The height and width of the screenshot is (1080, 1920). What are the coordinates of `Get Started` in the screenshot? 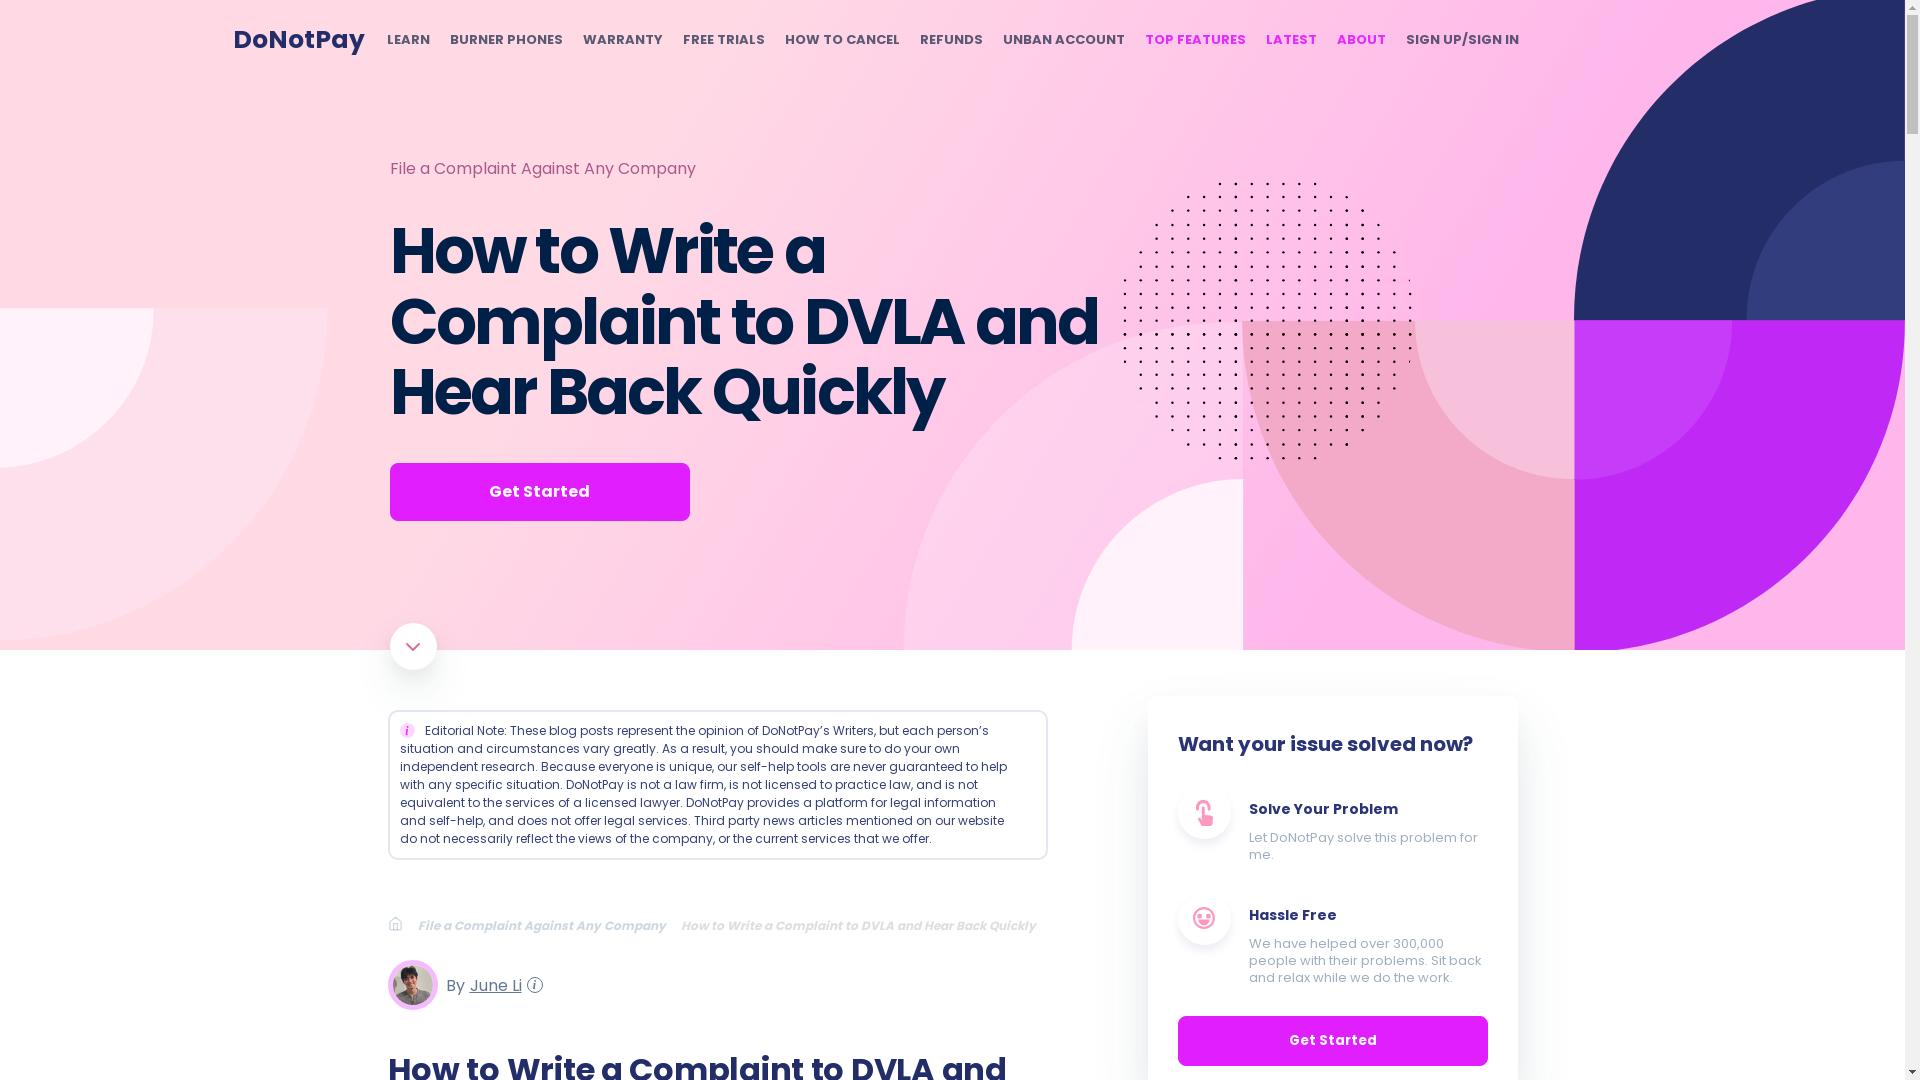 It's located at (539, 492).